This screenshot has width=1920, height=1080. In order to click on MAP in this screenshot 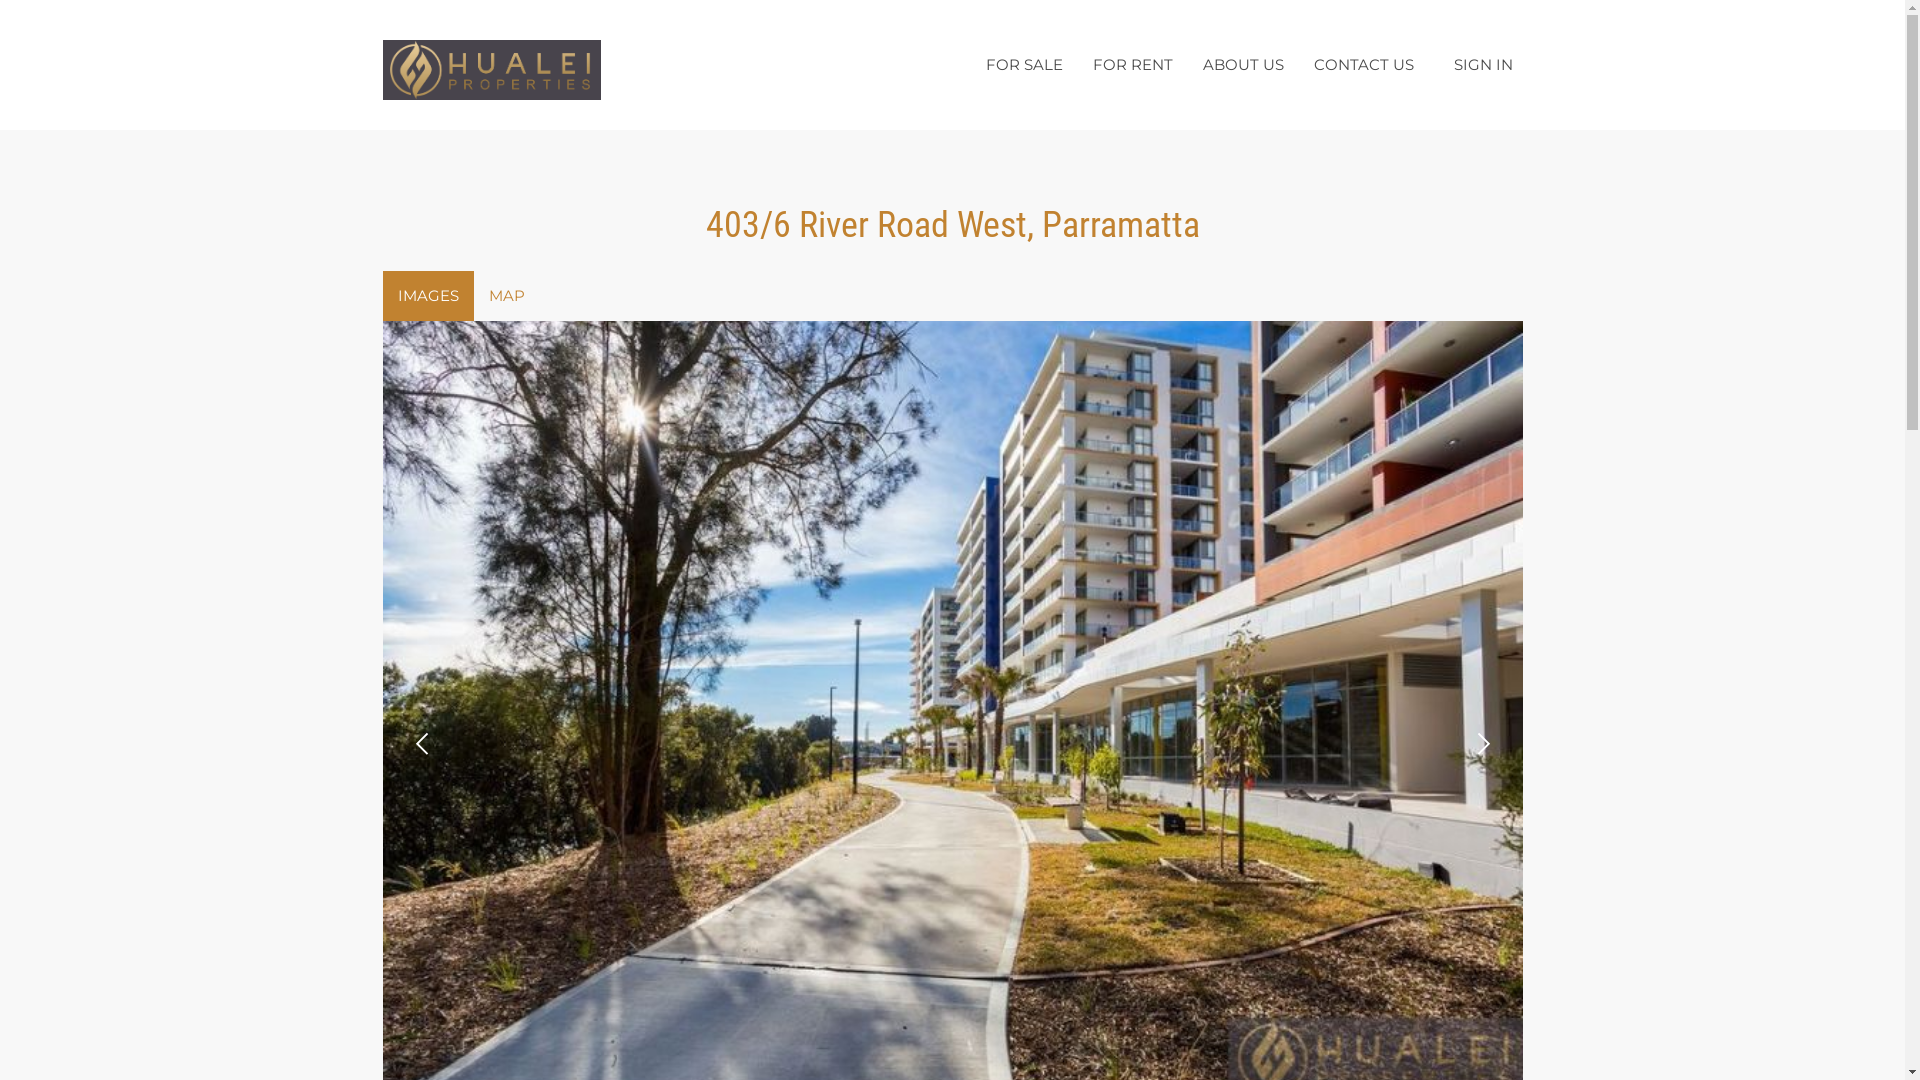, I will do `click(507, 296)`.